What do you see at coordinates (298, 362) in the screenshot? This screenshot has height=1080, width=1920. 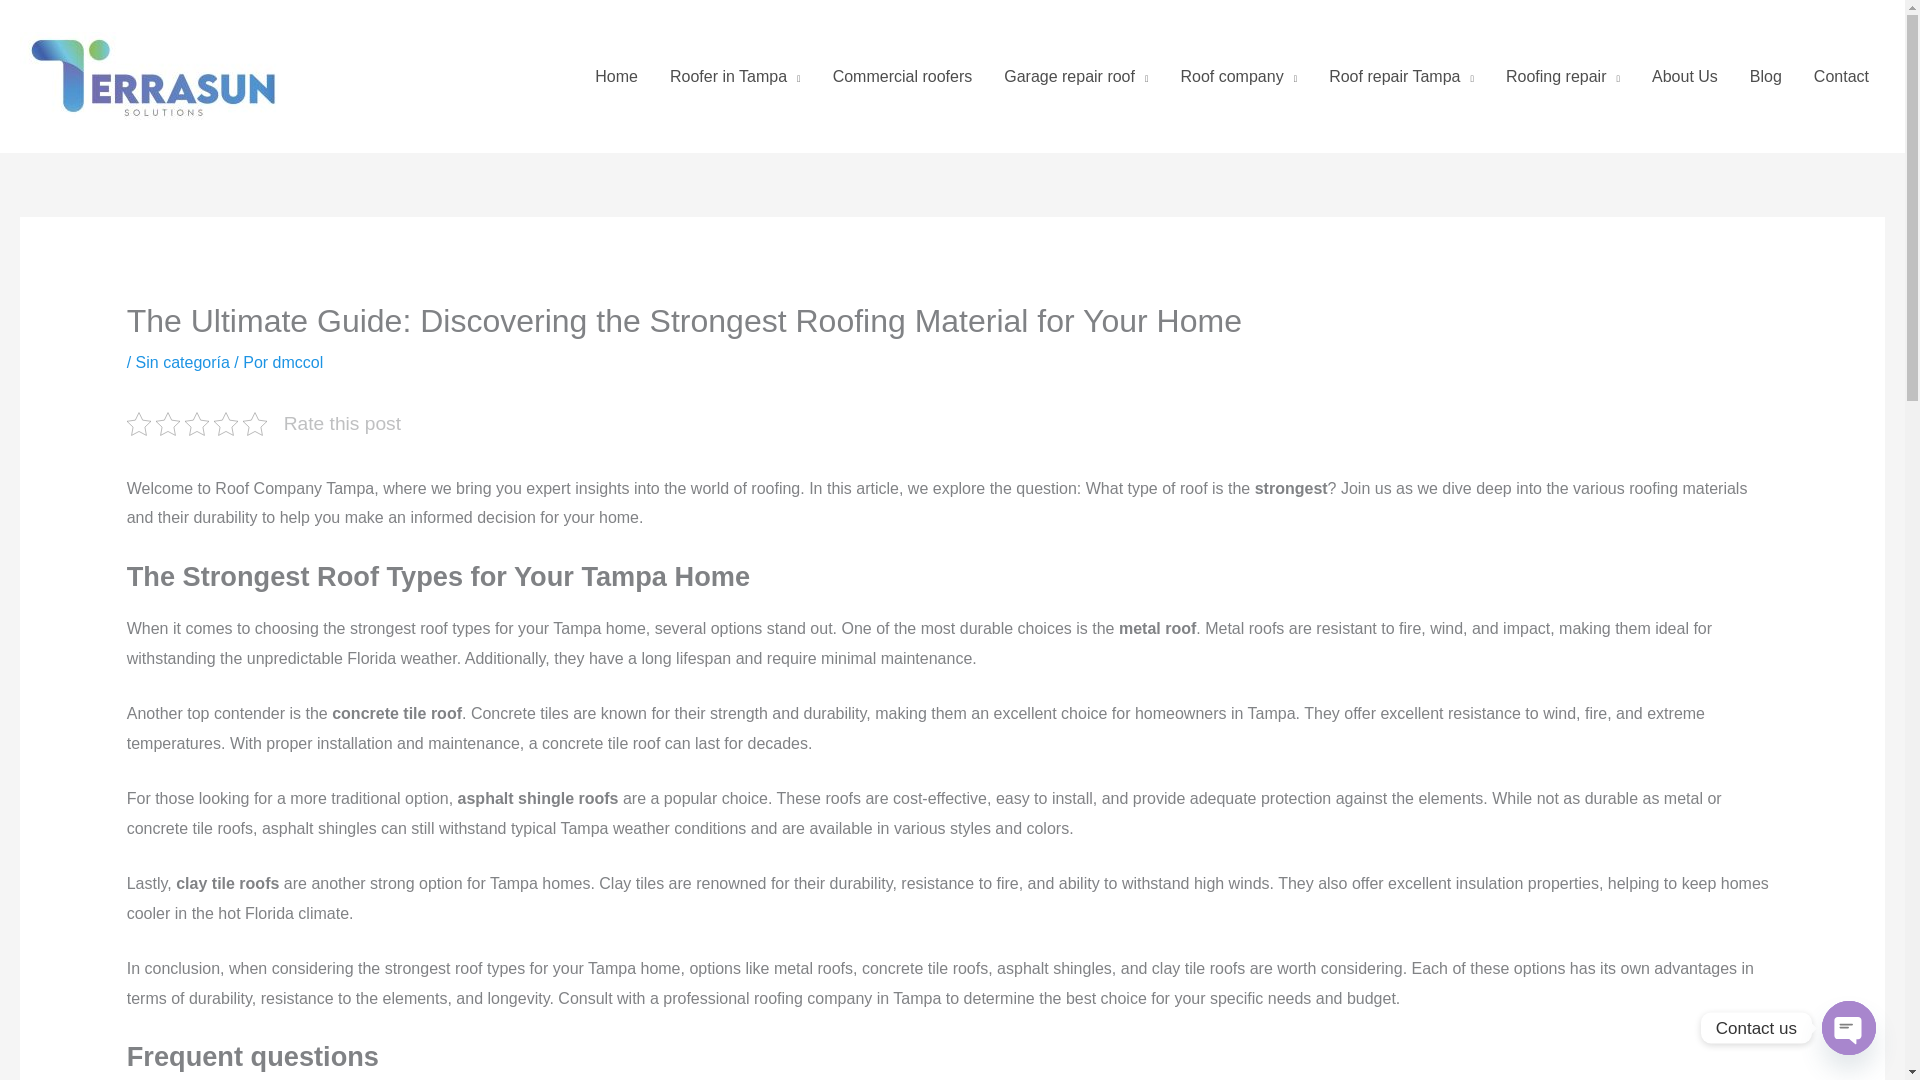 I see `Ver todas las entradas de dmccol` at bounding box center [298, 362].